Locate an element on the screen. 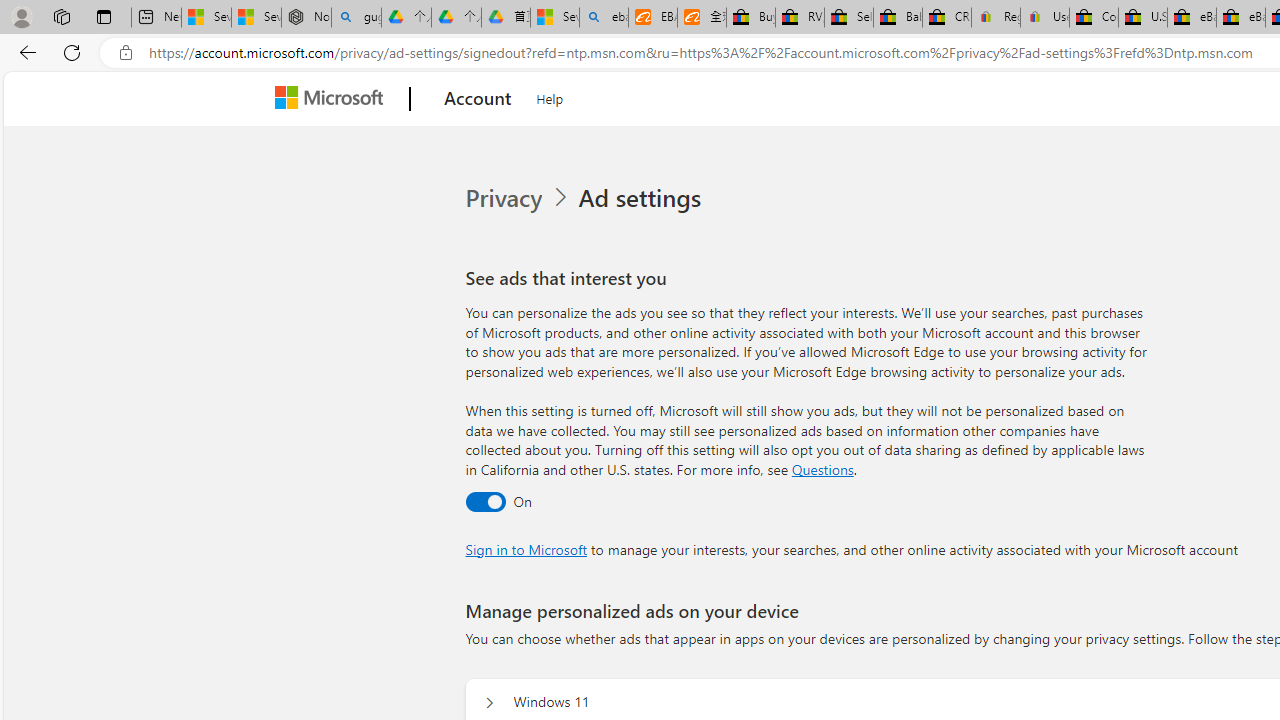 The width and height of the screenshot is (1280, 720). guge yunpan - Search is located at coordinates (356, 18).